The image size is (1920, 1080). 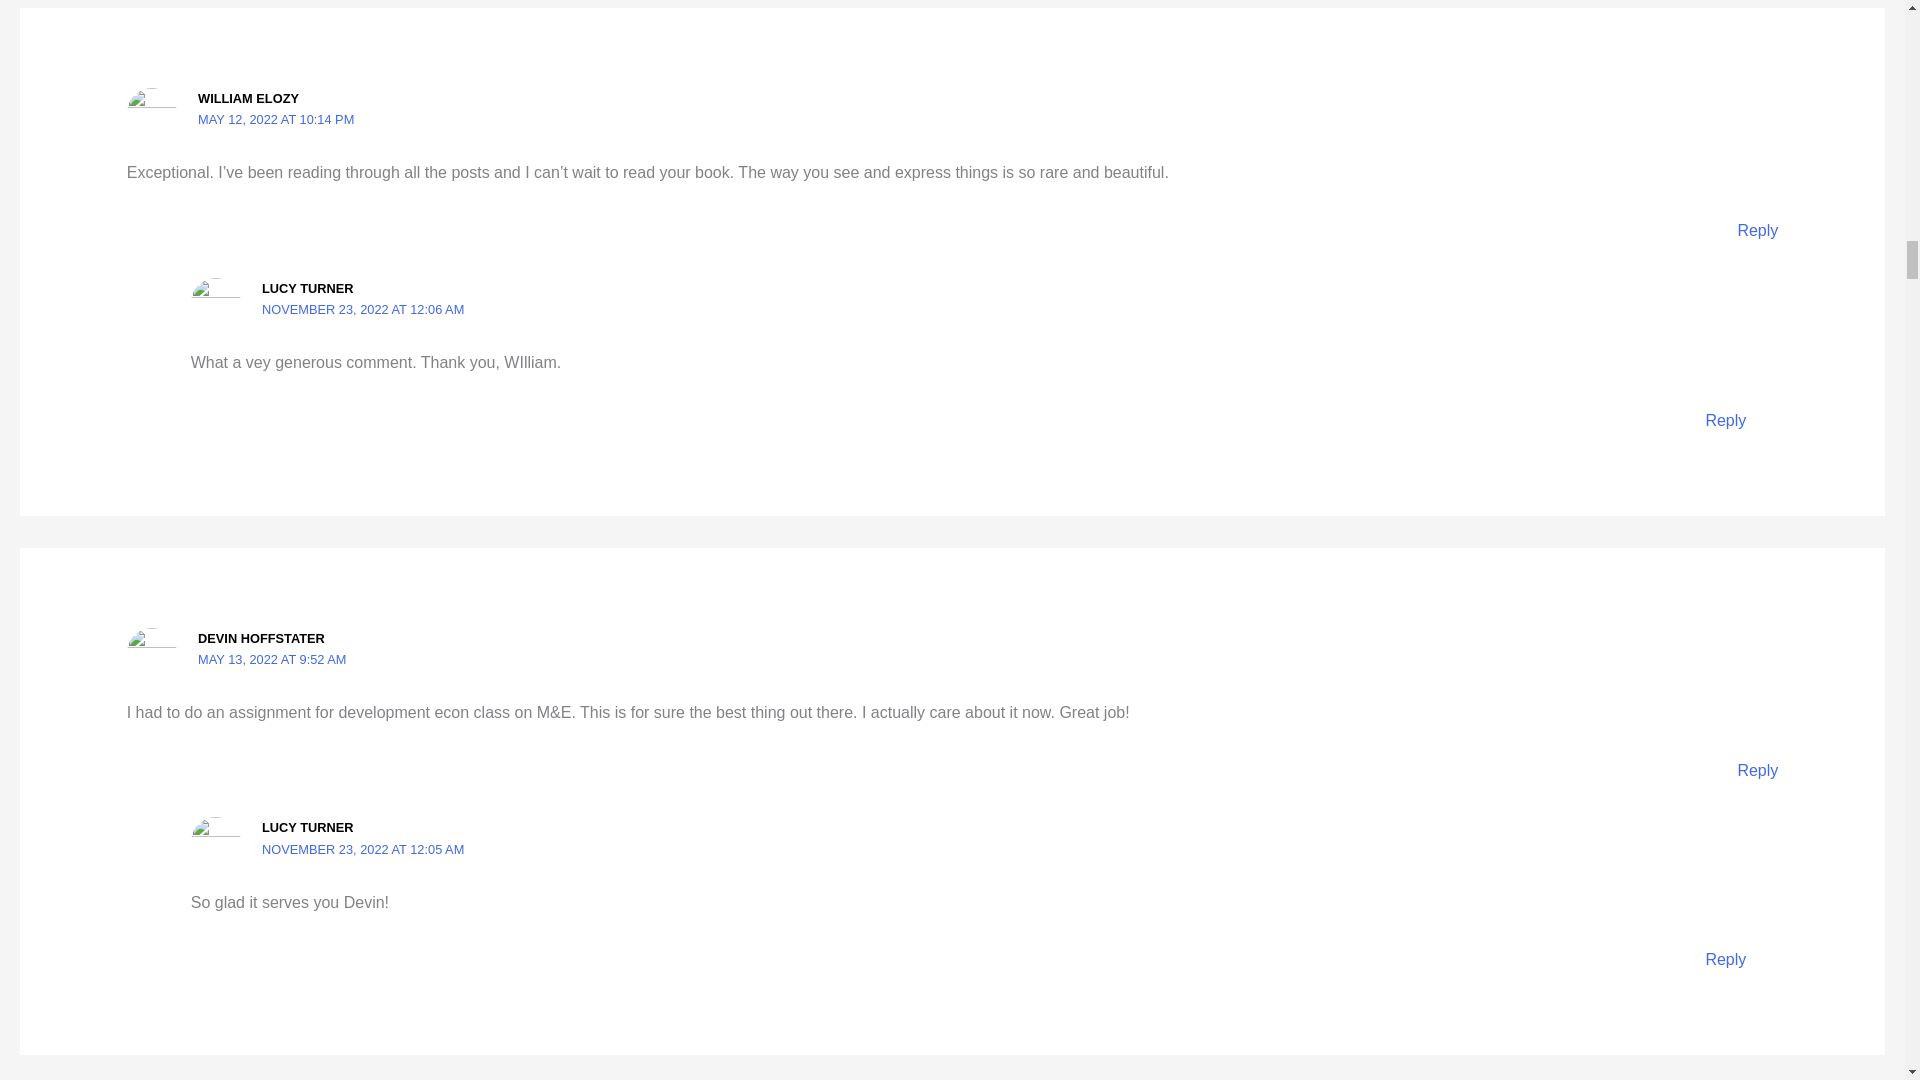 What do you see at coordinates (1757, 230) in the screenshot?
I see `Reply` at bounding box center [1757, 230].